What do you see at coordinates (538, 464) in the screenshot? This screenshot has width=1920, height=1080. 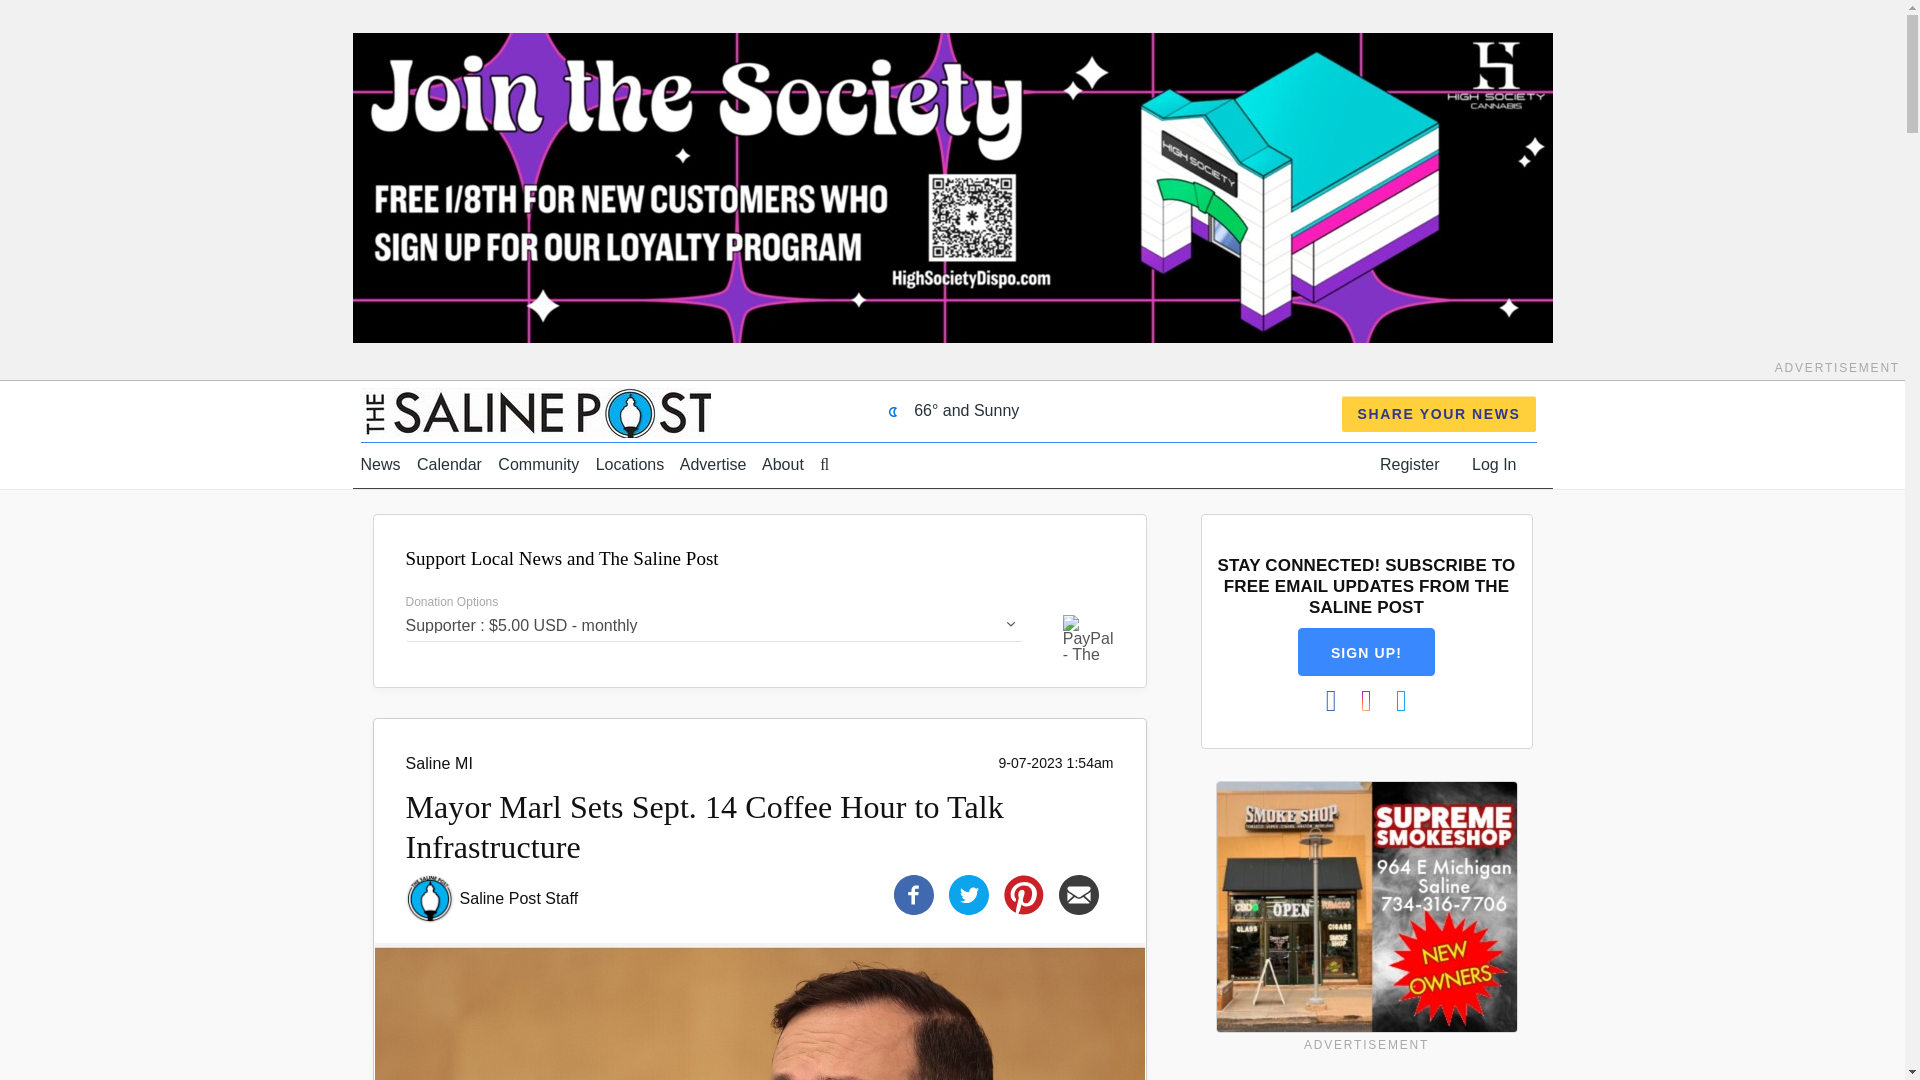 I see `Community` at bounding box center [538, 464].